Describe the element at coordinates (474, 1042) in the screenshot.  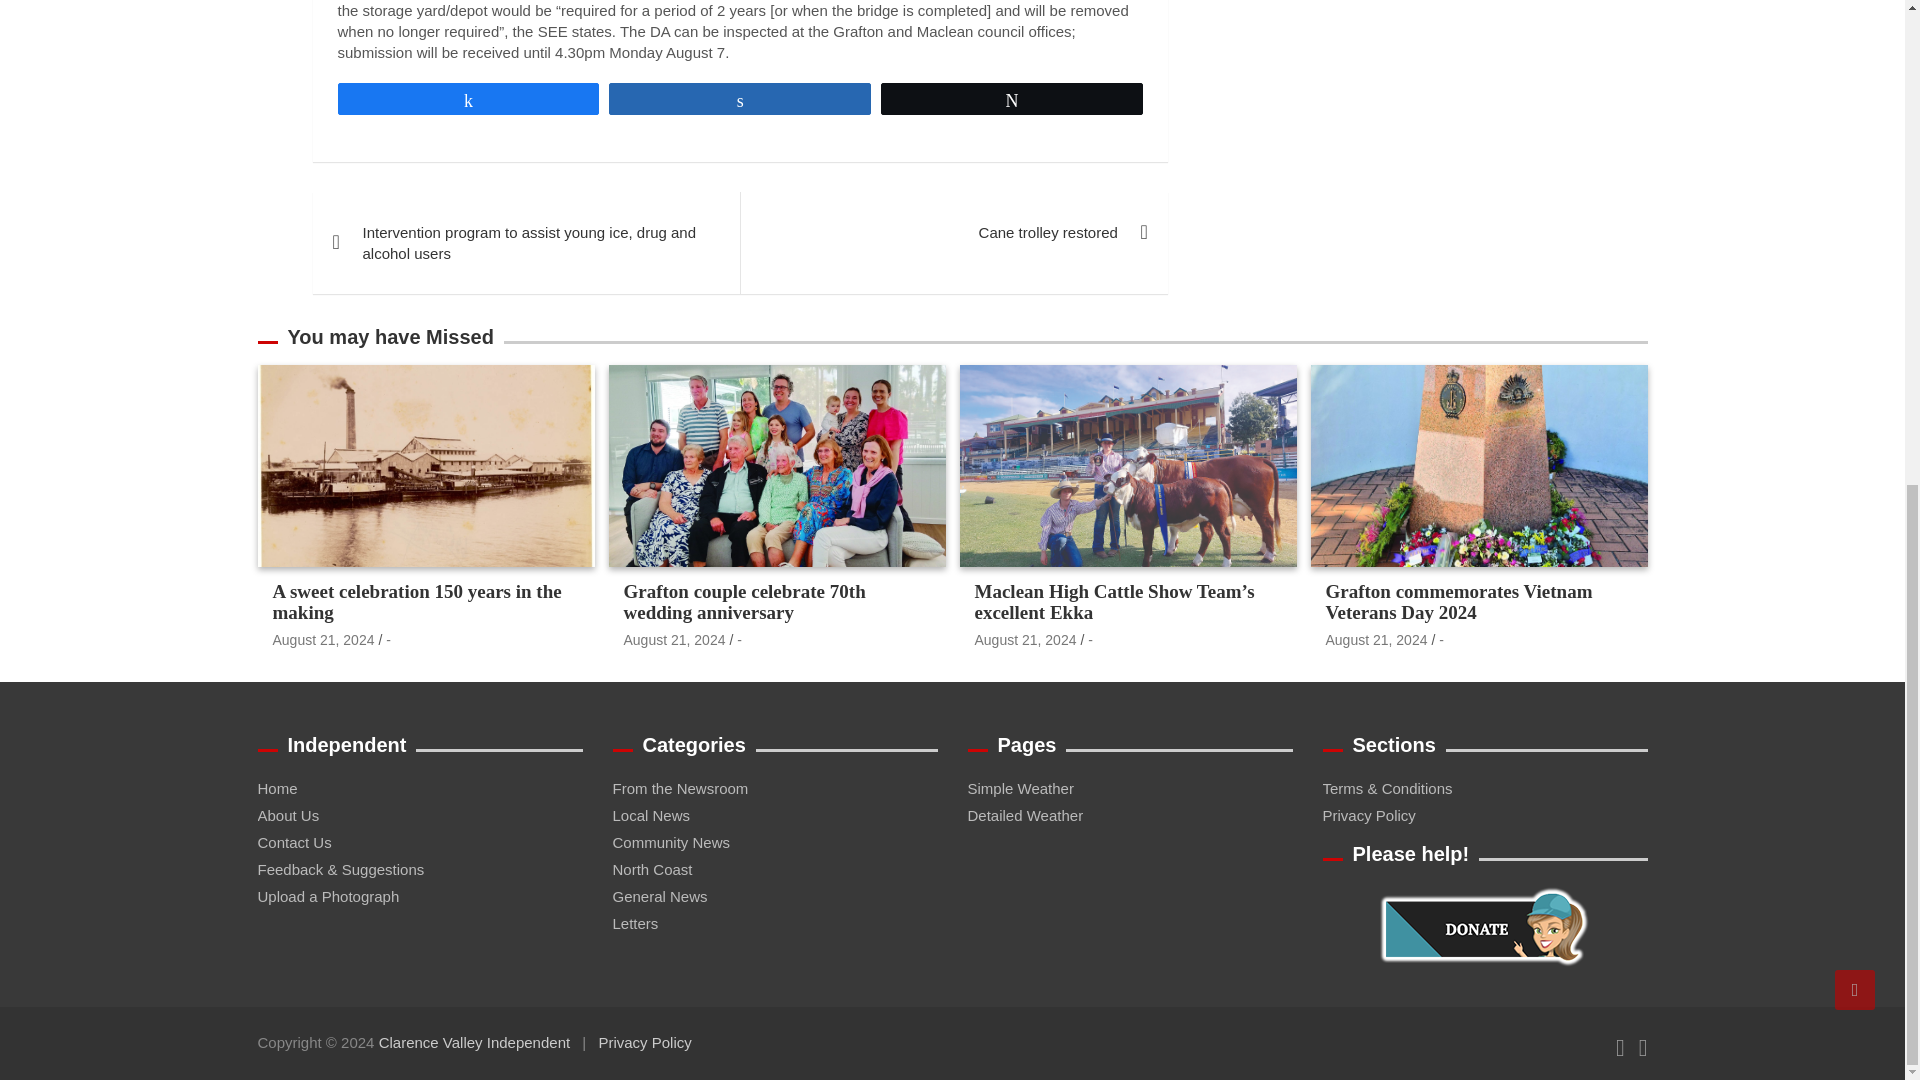
I see `Clarence Valley Independent` at that location.